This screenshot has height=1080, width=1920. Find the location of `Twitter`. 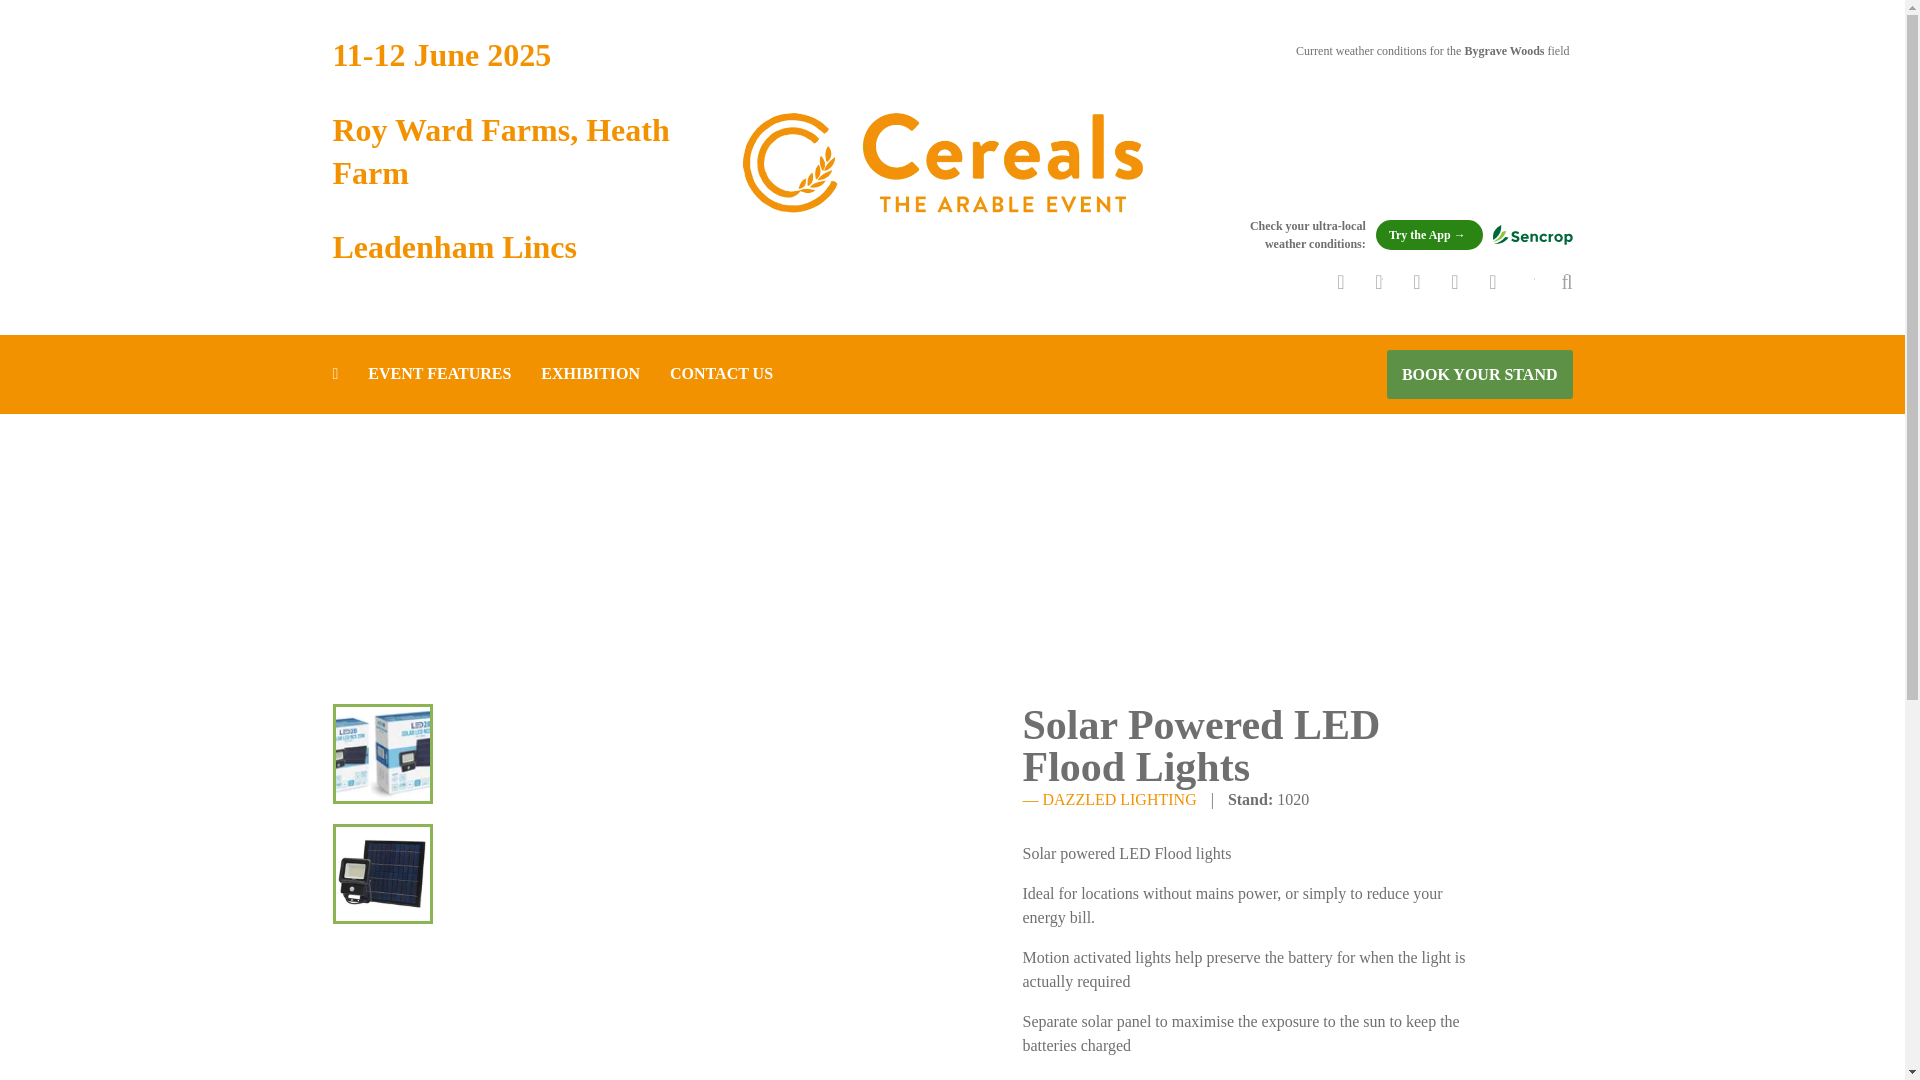

Twitter is located at coordinates (1364, 282).